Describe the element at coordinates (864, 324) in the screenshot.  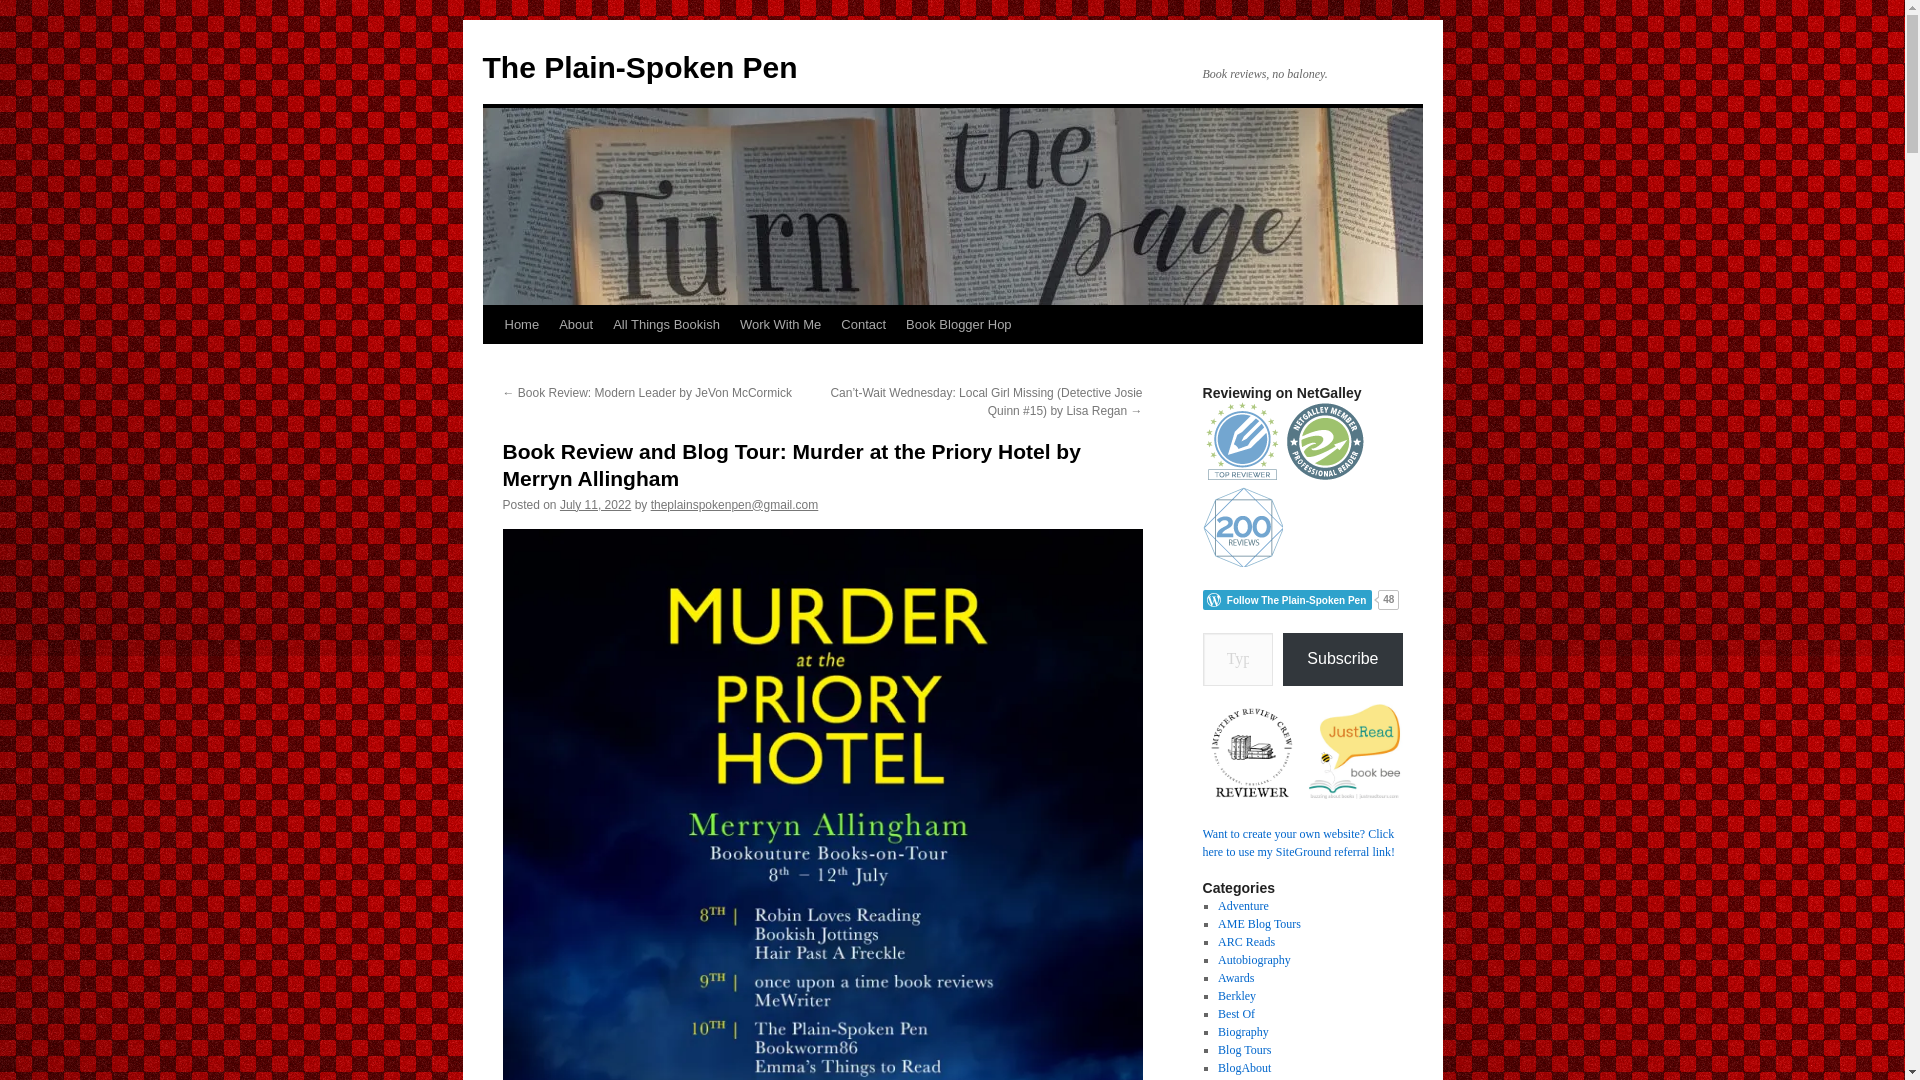
I see `Contact` at that location.